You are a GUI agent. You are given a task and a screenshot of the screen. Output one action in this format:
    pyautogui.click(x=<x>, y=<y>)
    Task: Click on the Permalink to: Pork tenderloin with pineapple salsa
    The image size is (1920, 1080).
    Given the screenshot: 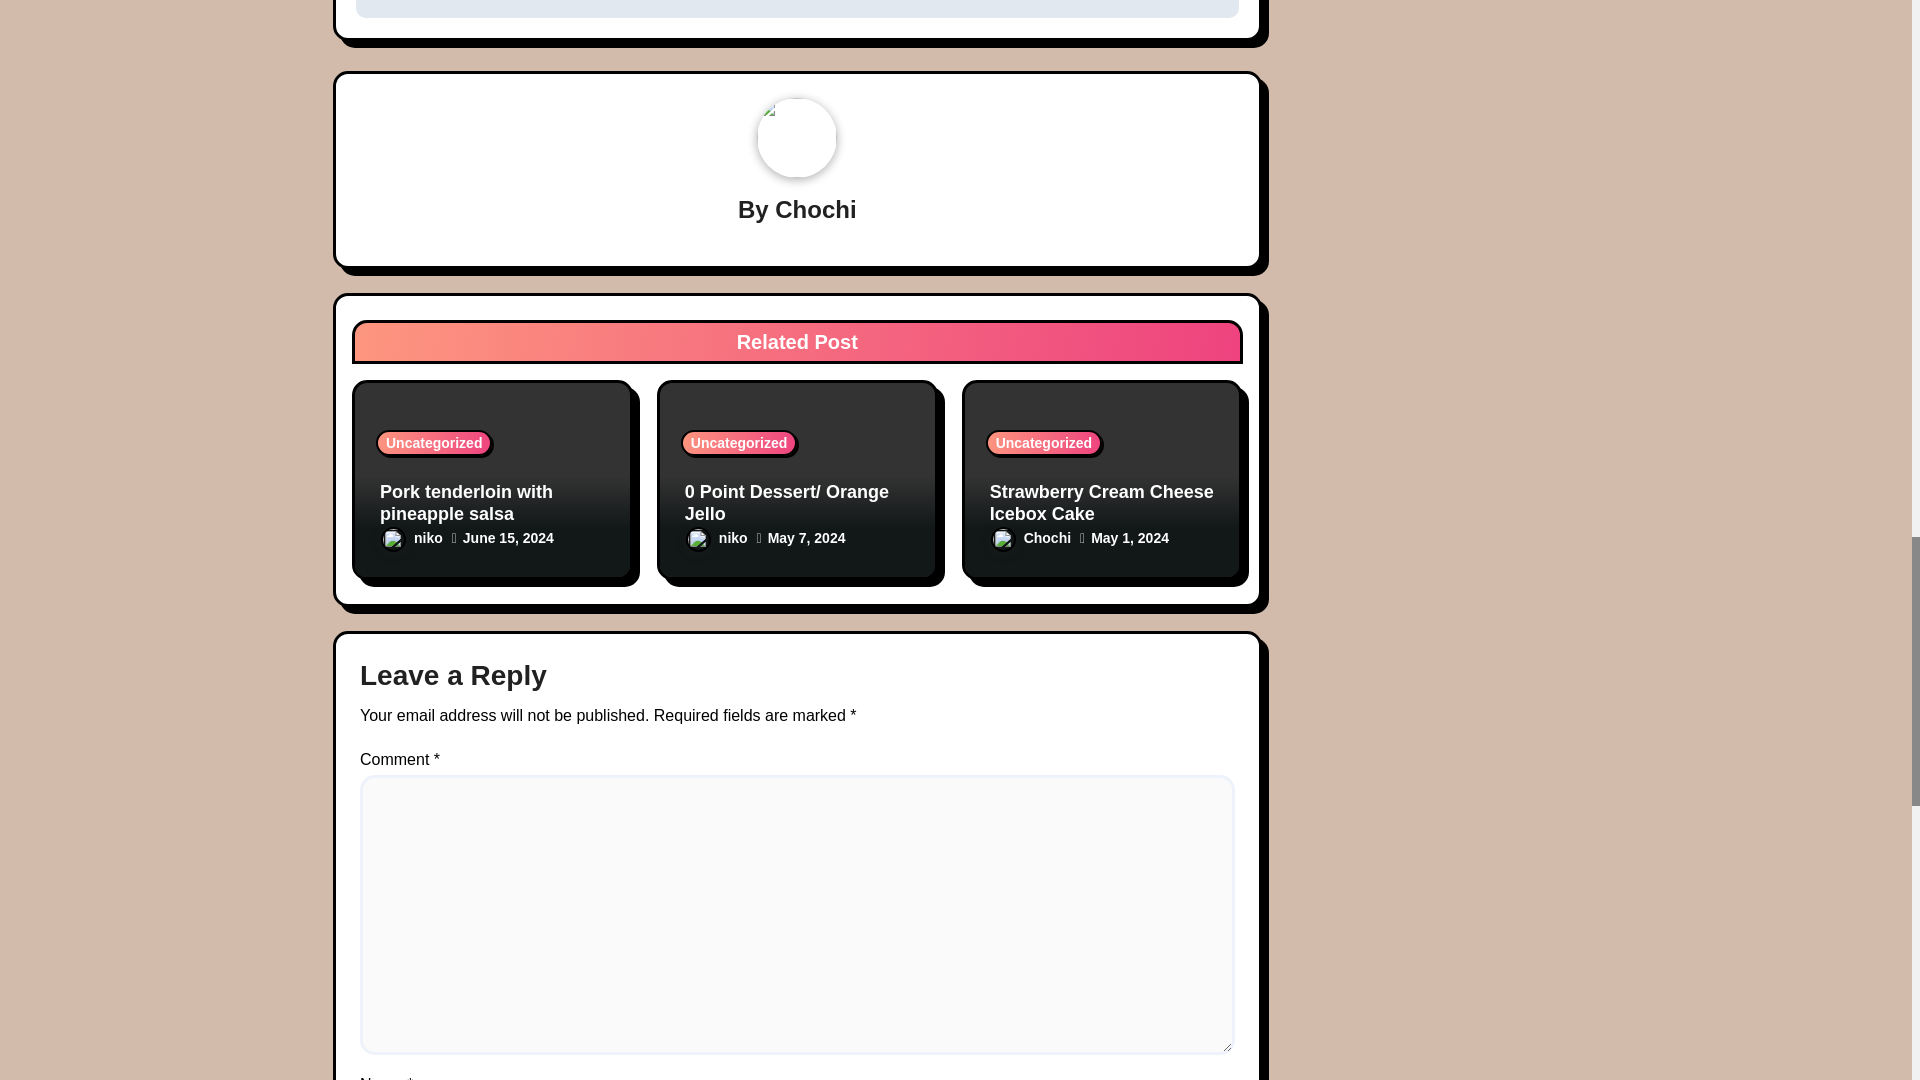 What is the action you would take?
    pyautogui.click(x=466, y=502)
    